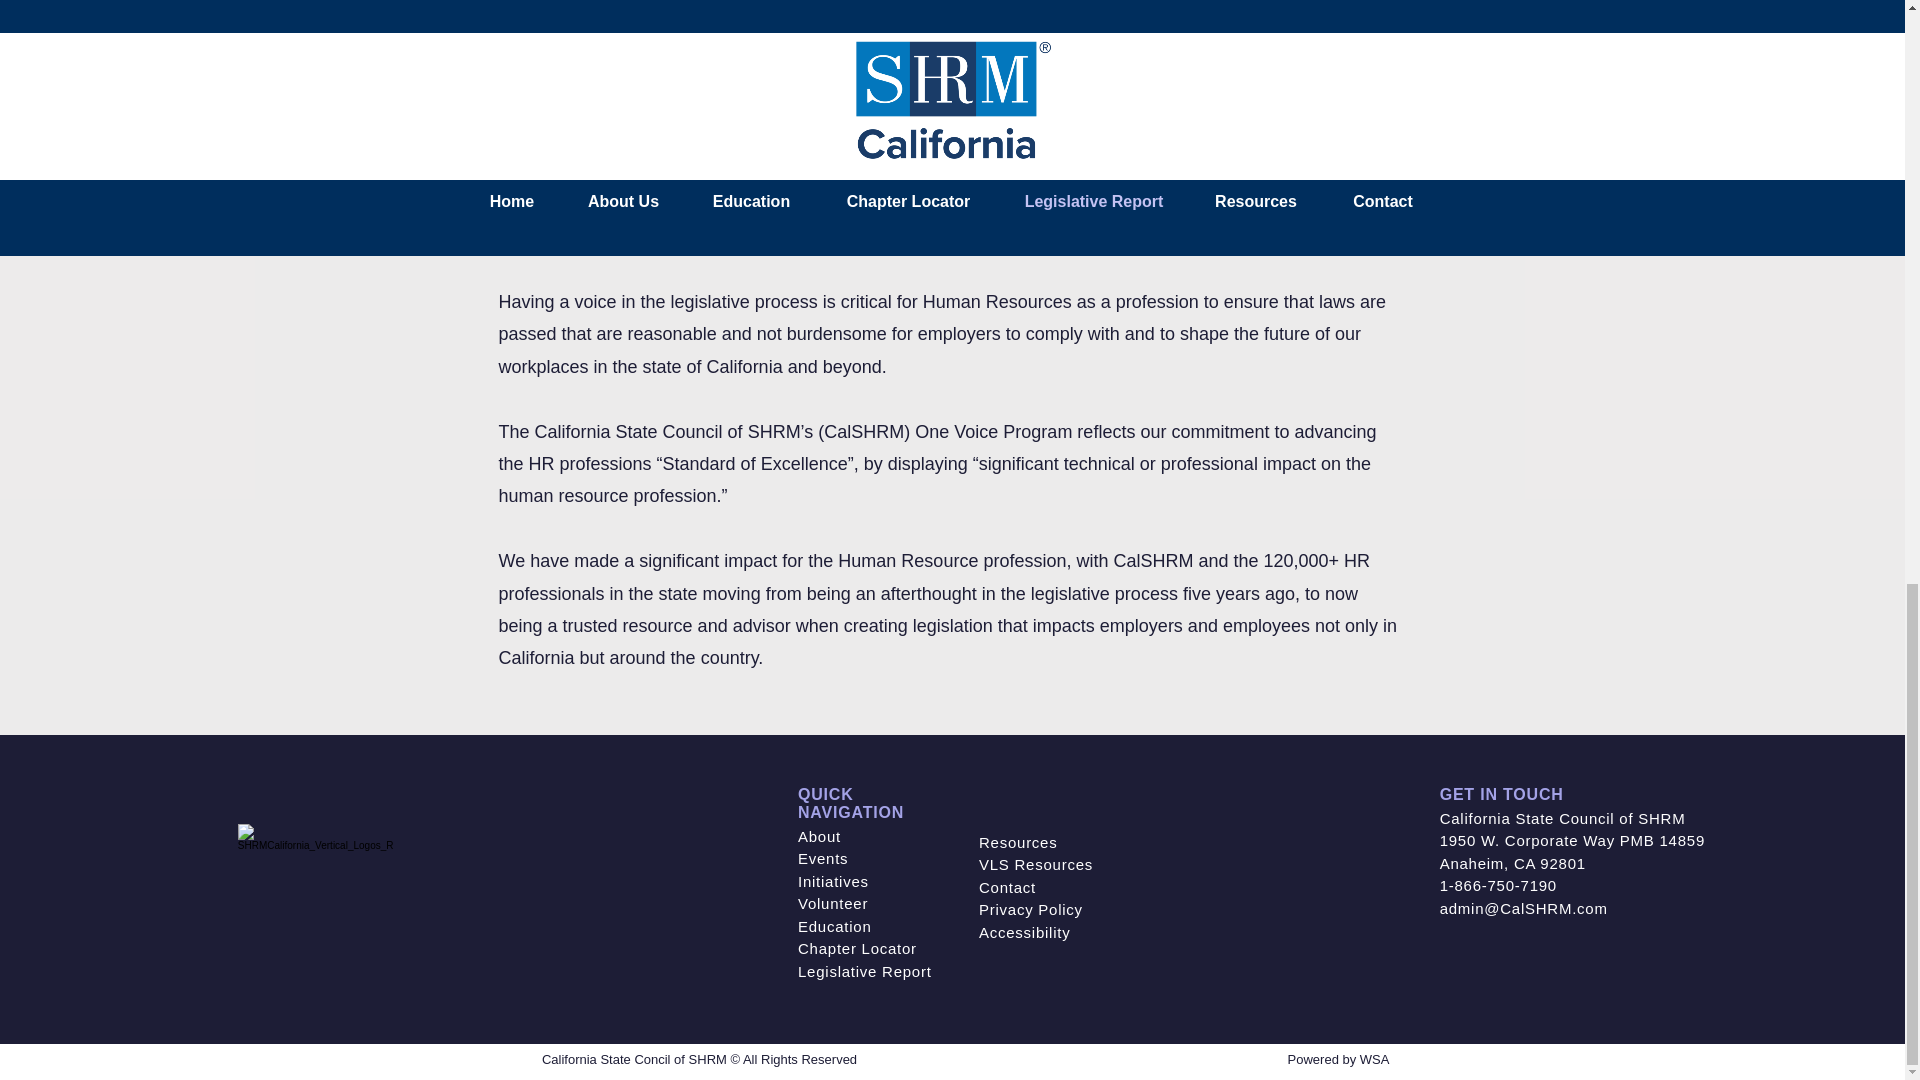  What do you see at coordinates (858, 948) in the screenshot?
I see `Chapter Locator` at bounding box center [858, 948].